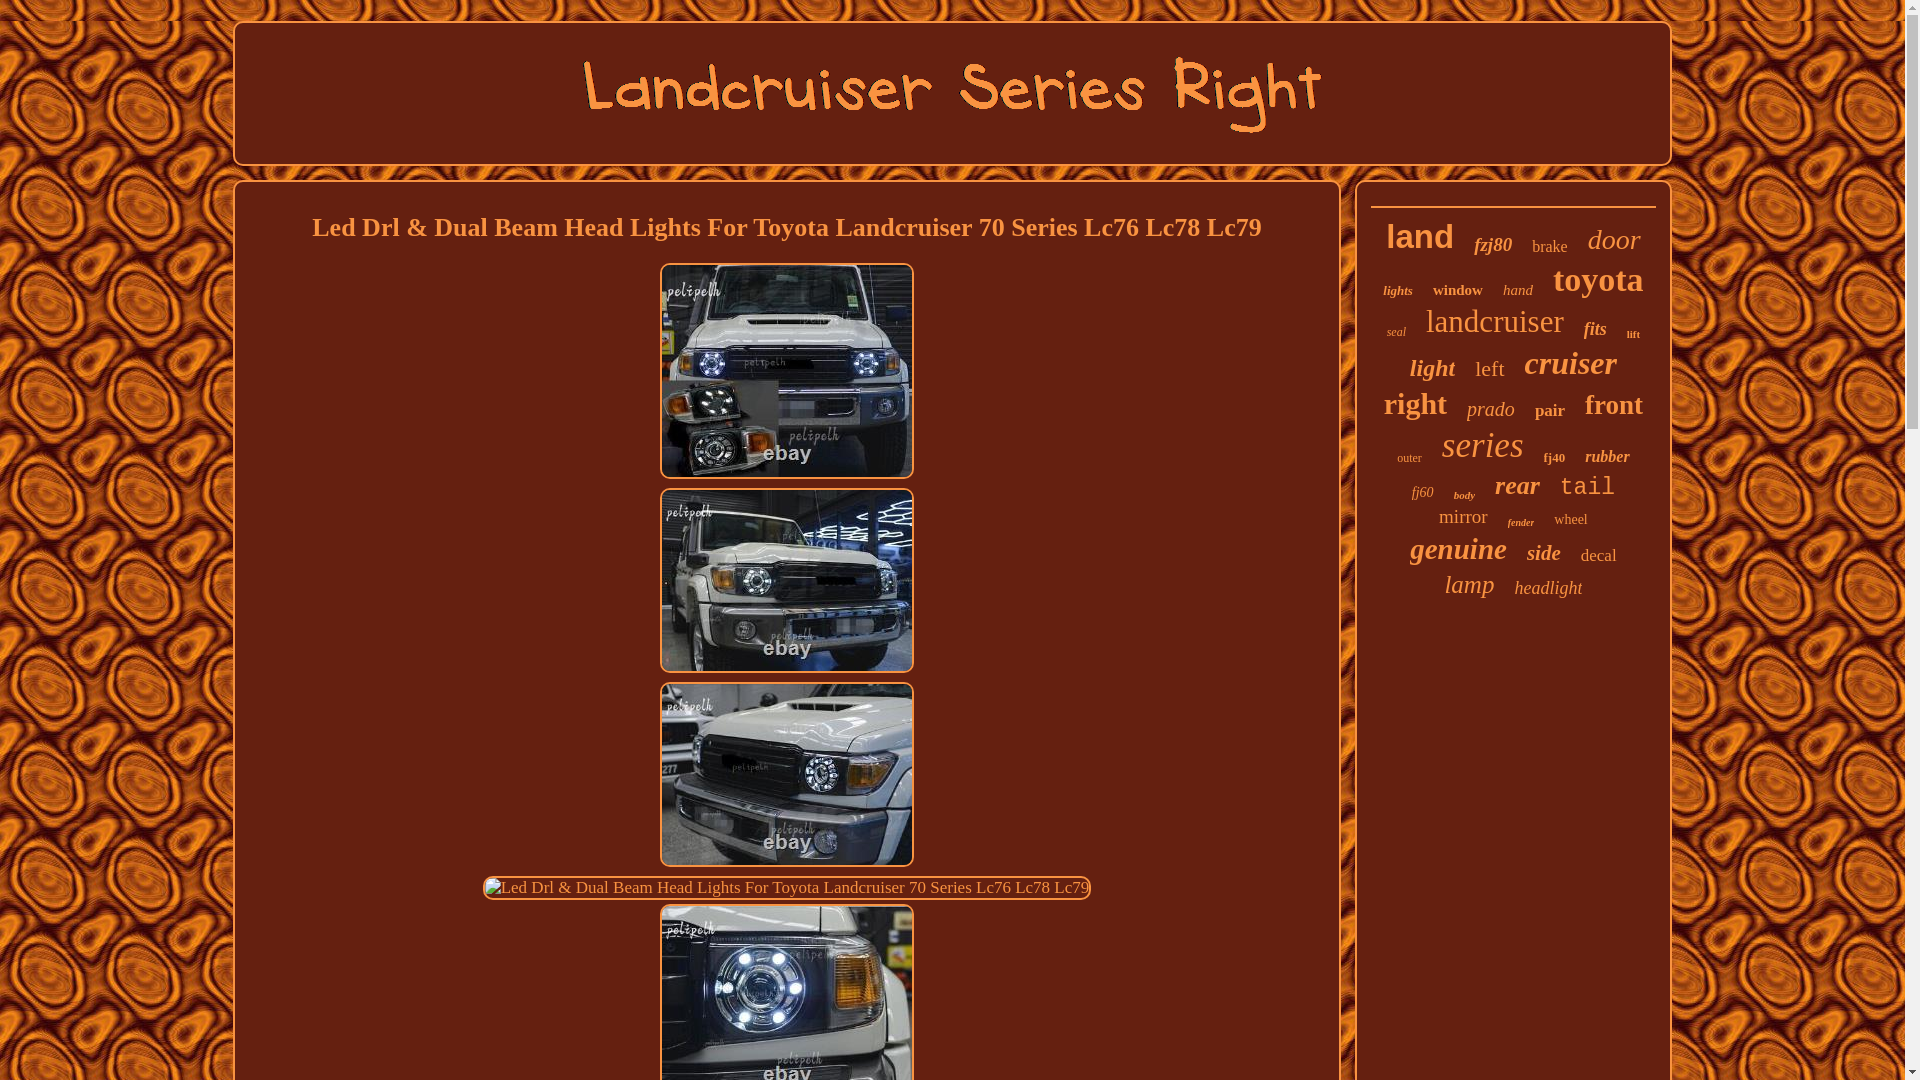  Describe the element at coordinates (1420, 236) in the screenshot. I see `land` at that location.